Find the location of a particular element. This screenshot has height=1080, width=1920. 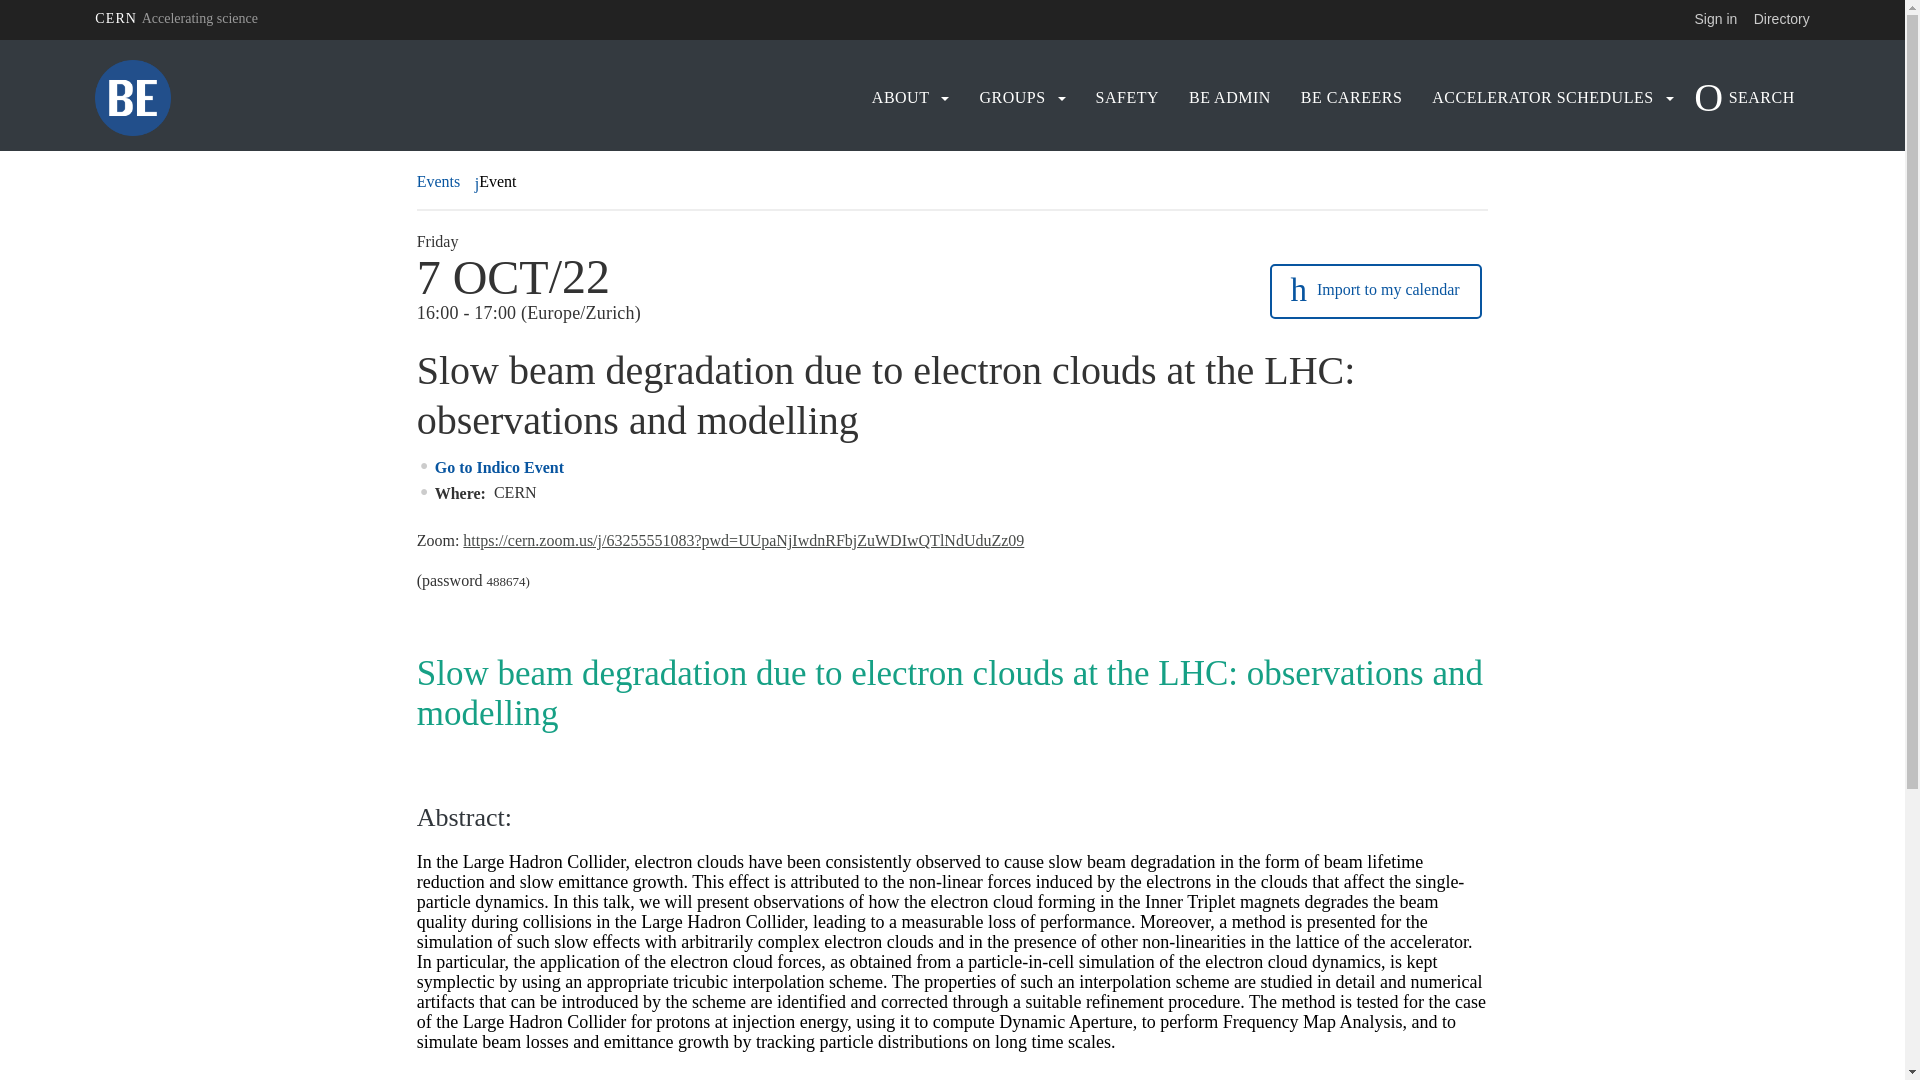

CERN Accelerating science is located at coordinates (176, 19).